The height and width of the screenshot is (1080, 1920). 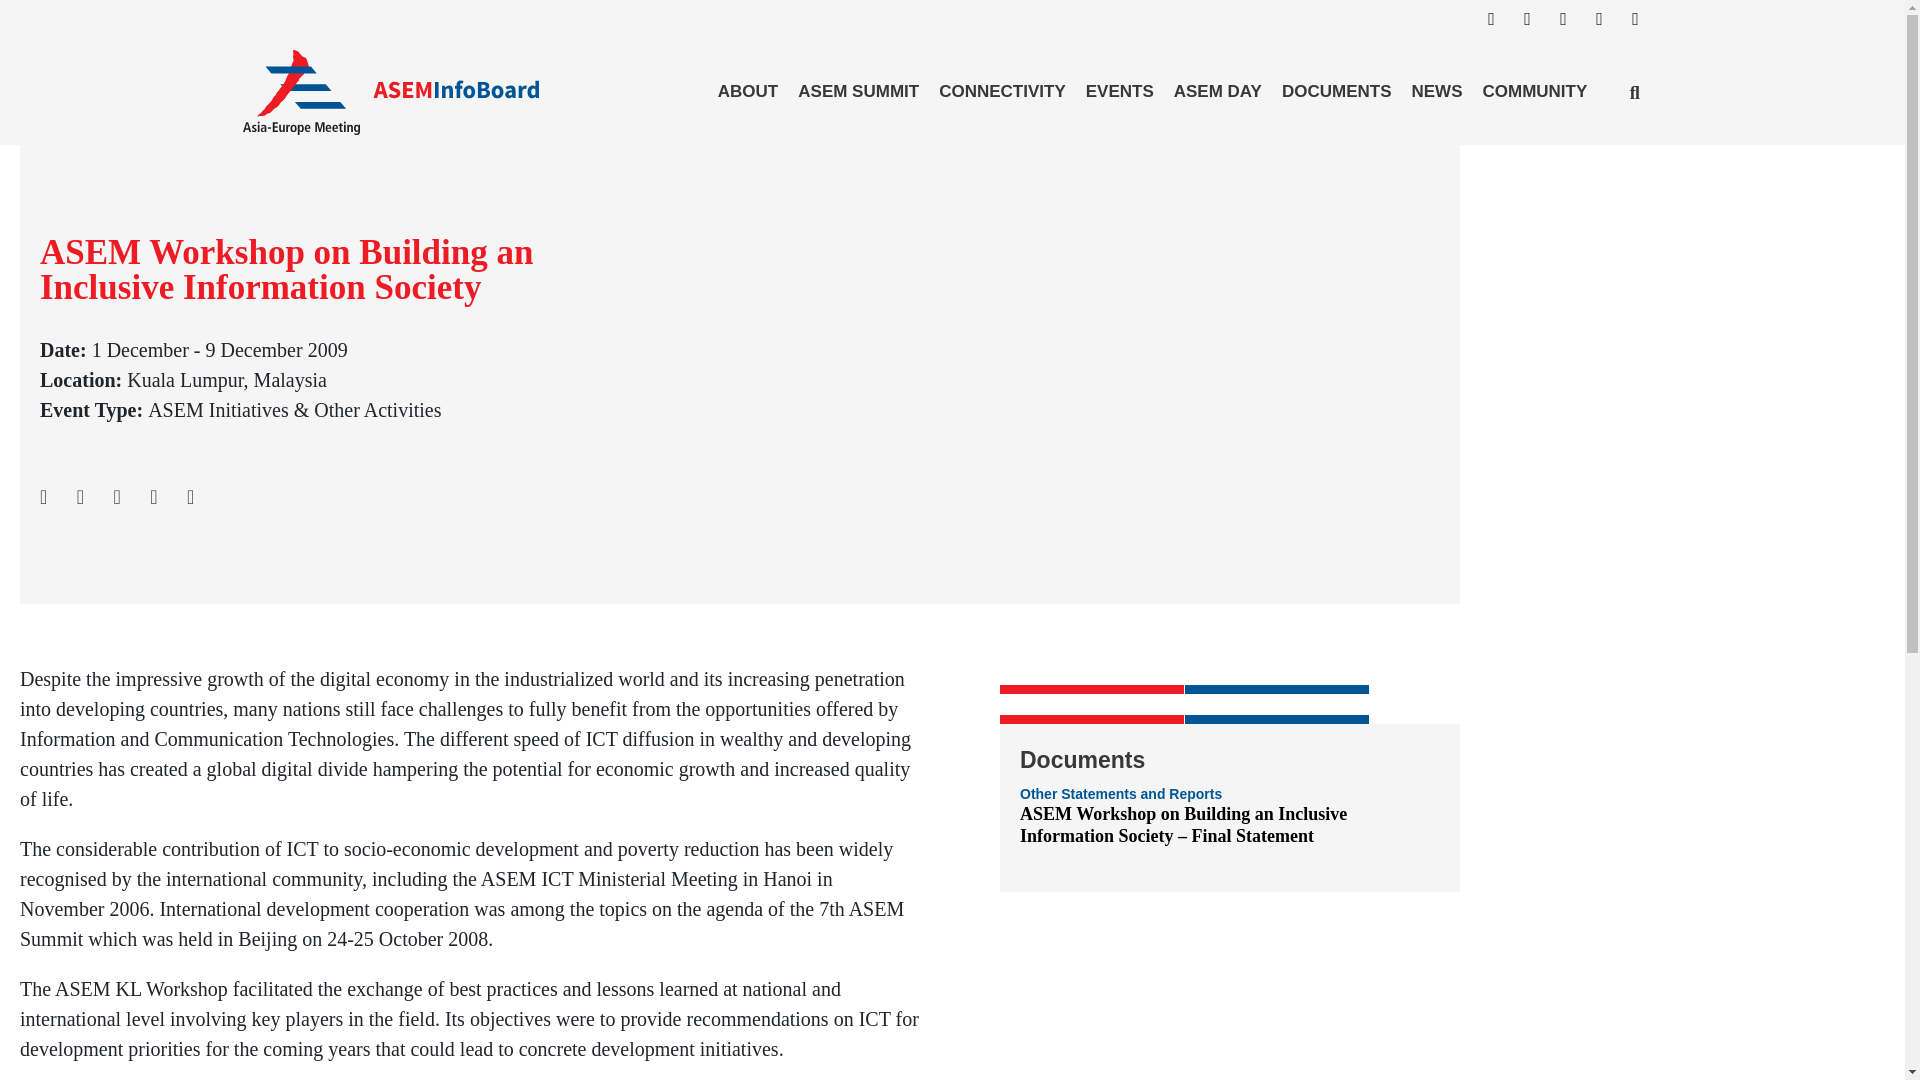 I want to click on Instagram, so click(x=1536, y=28).